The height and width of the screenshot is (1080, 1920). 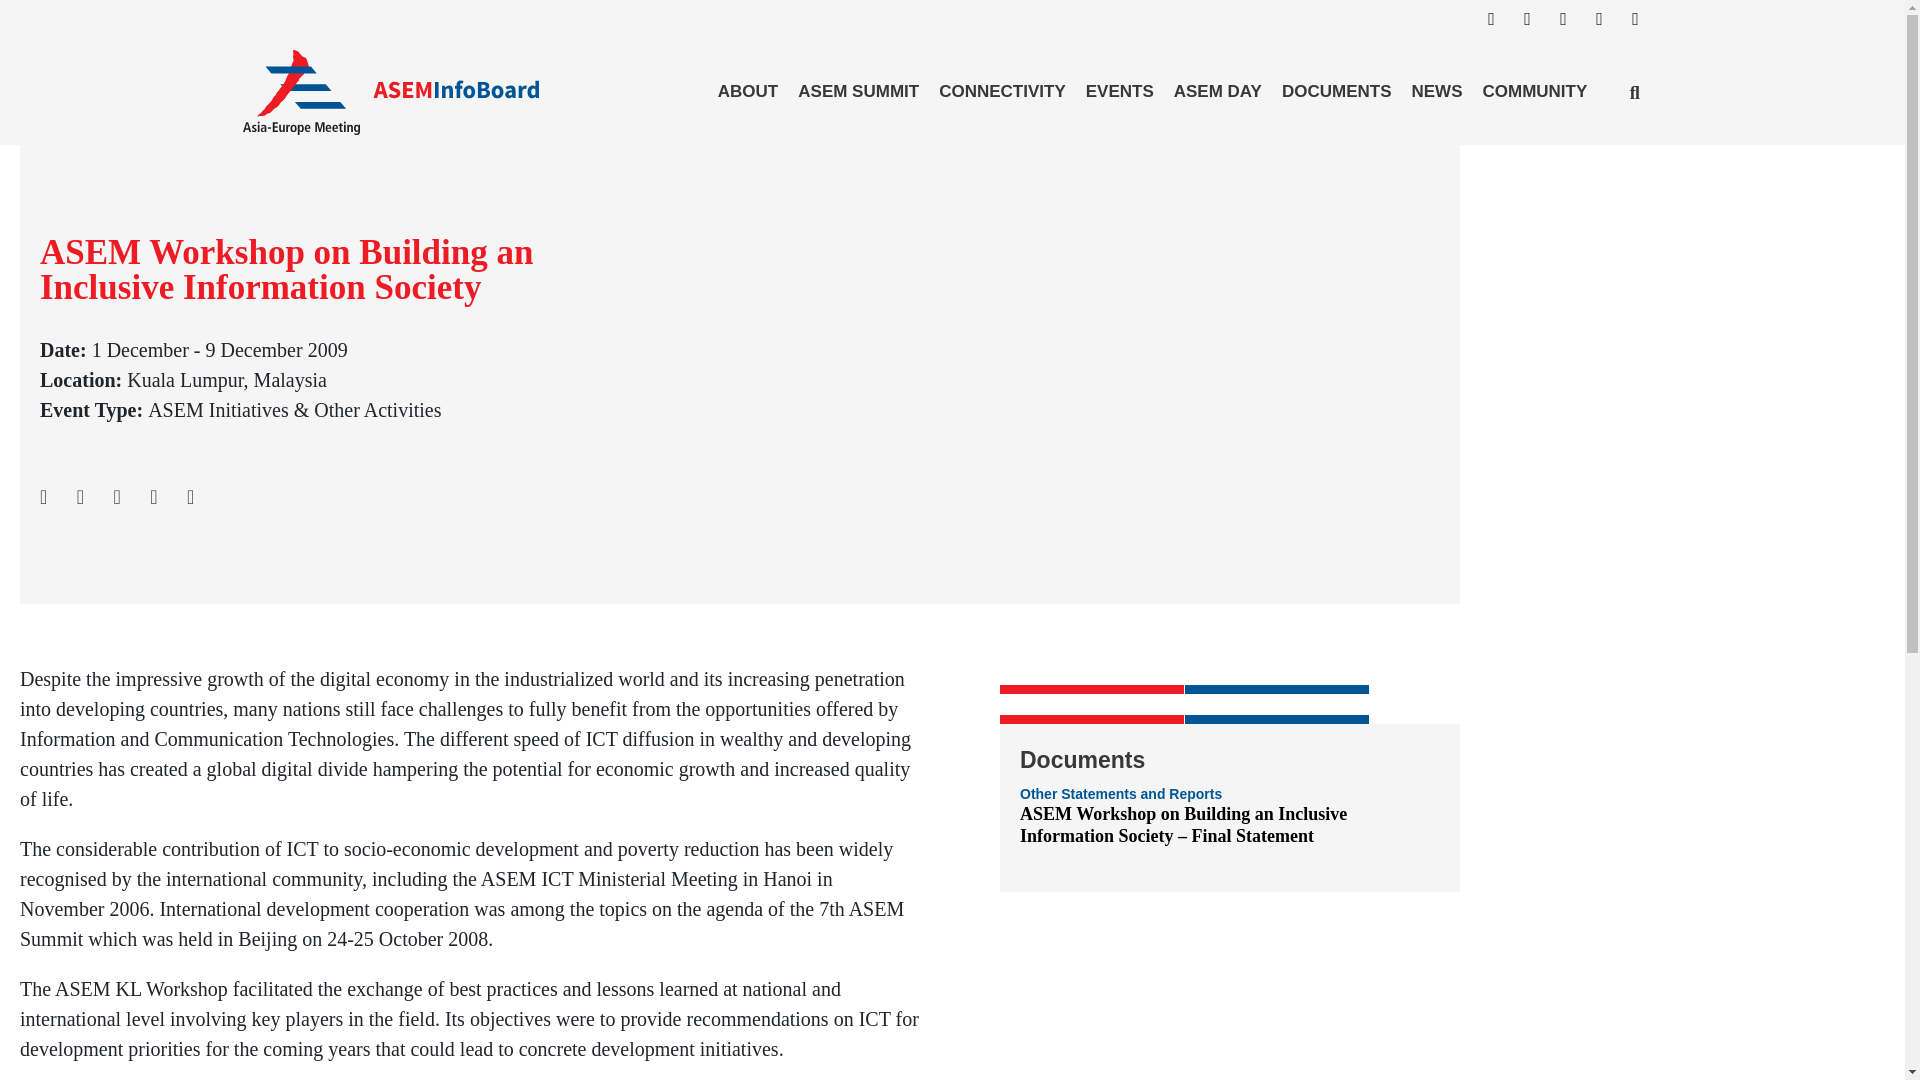 I want to click on Instagram, so click(x=1536, y=28).